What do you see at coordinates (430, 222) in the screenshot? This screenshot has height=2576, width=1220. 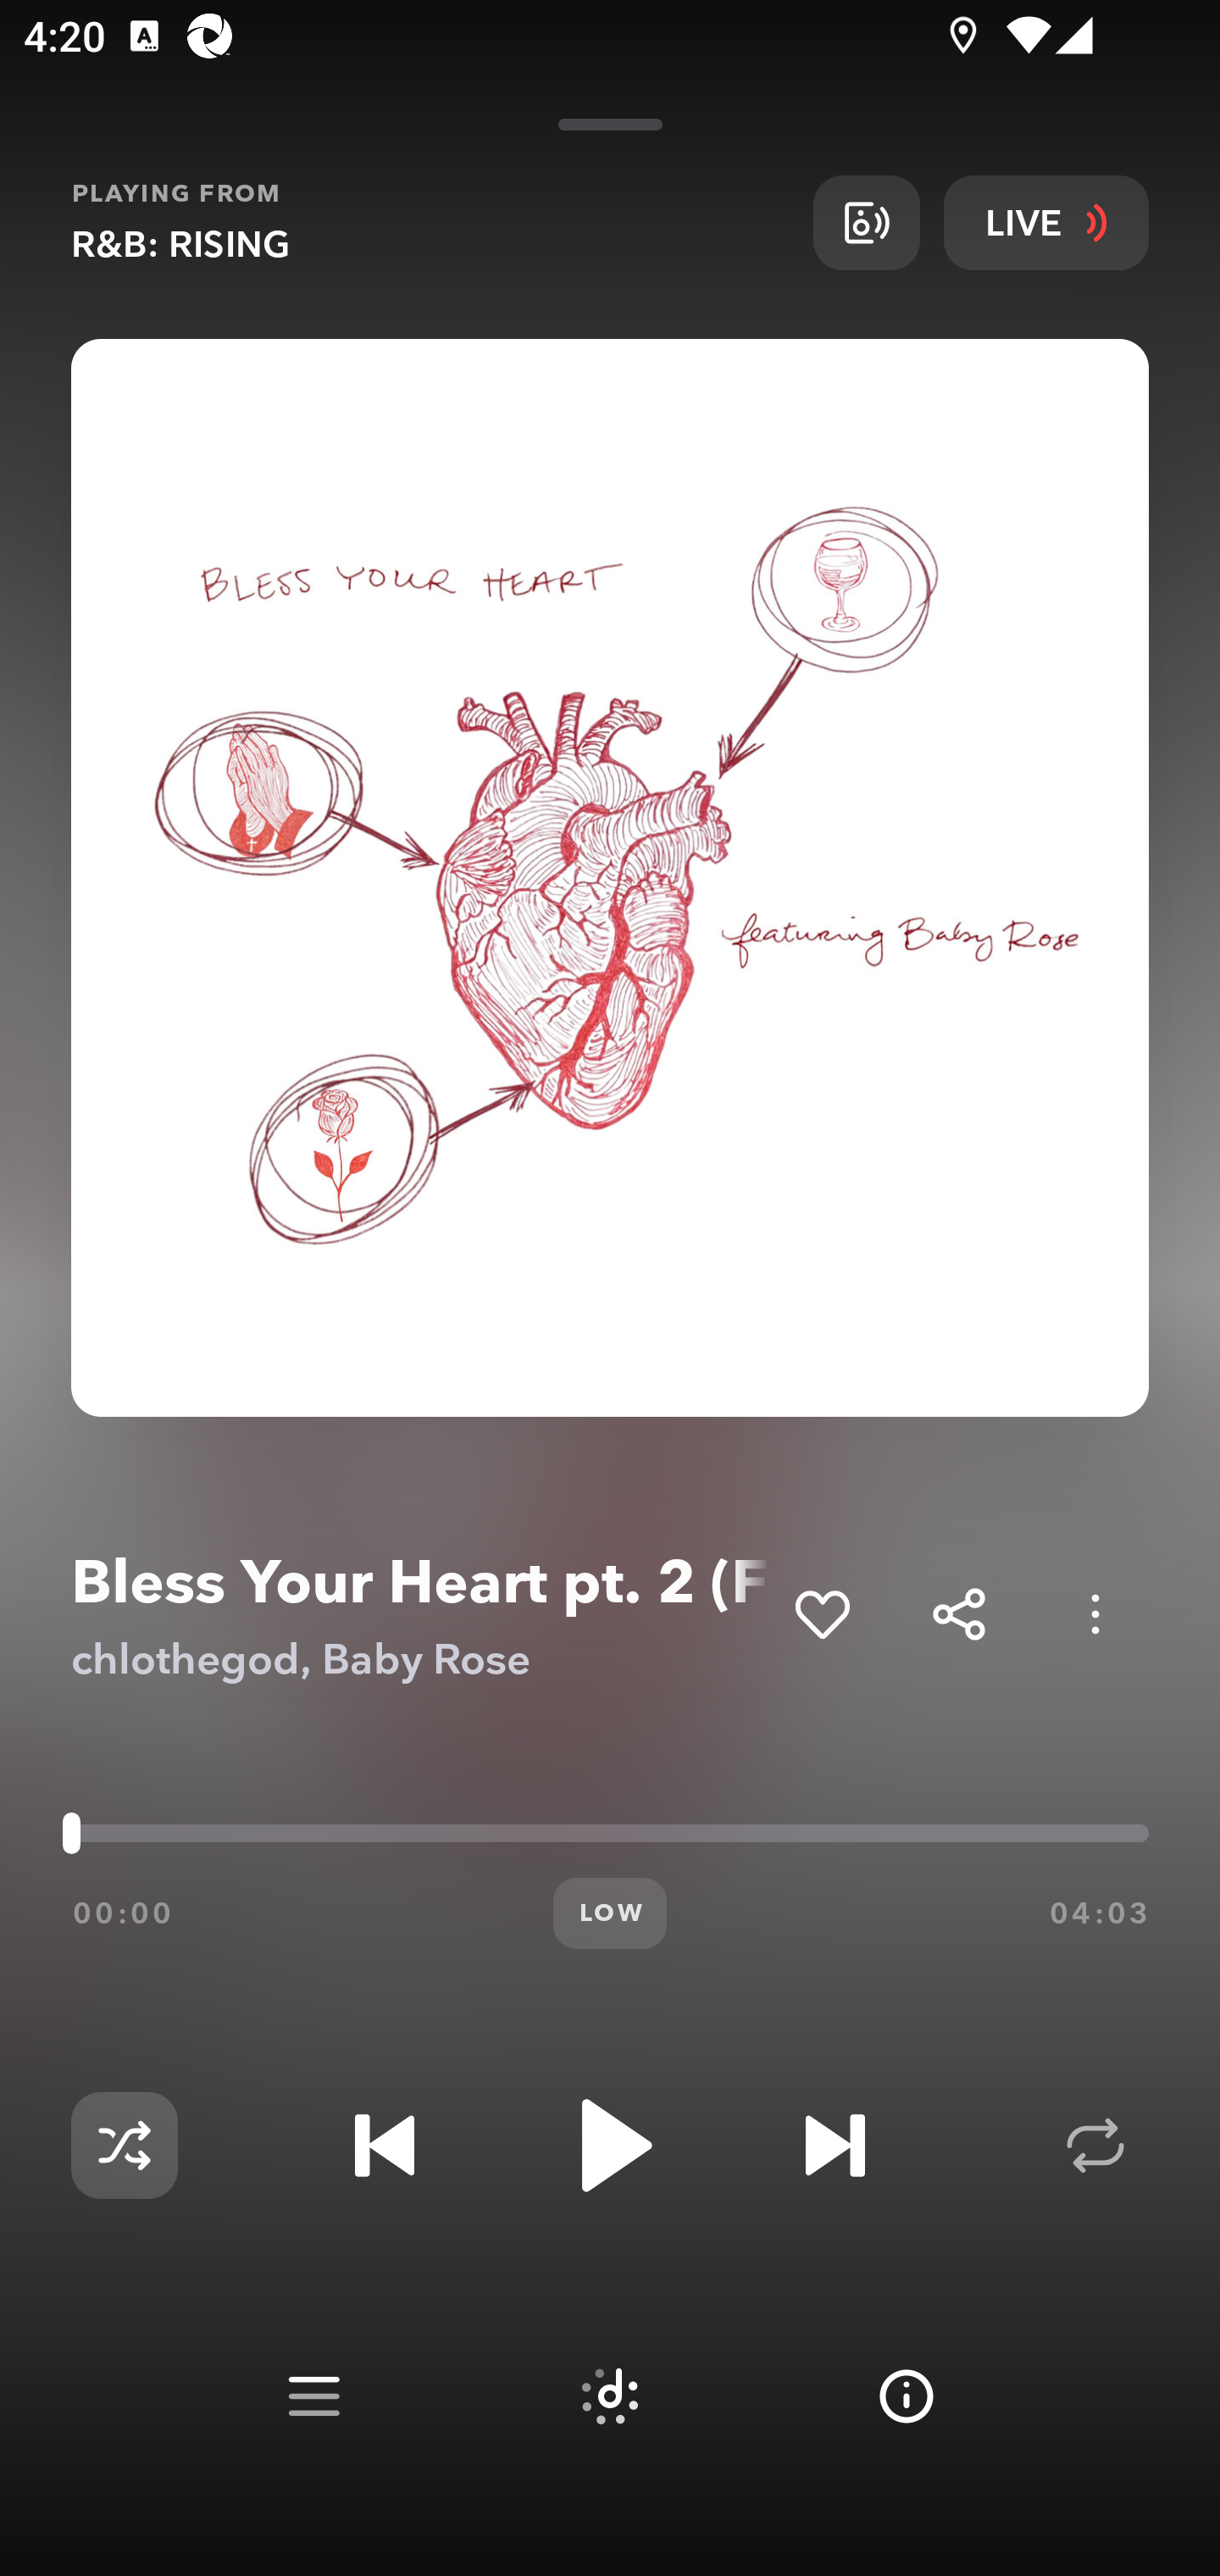 I see `PLAYING FROM R&B: RISING` at bounding box center [430, 222].